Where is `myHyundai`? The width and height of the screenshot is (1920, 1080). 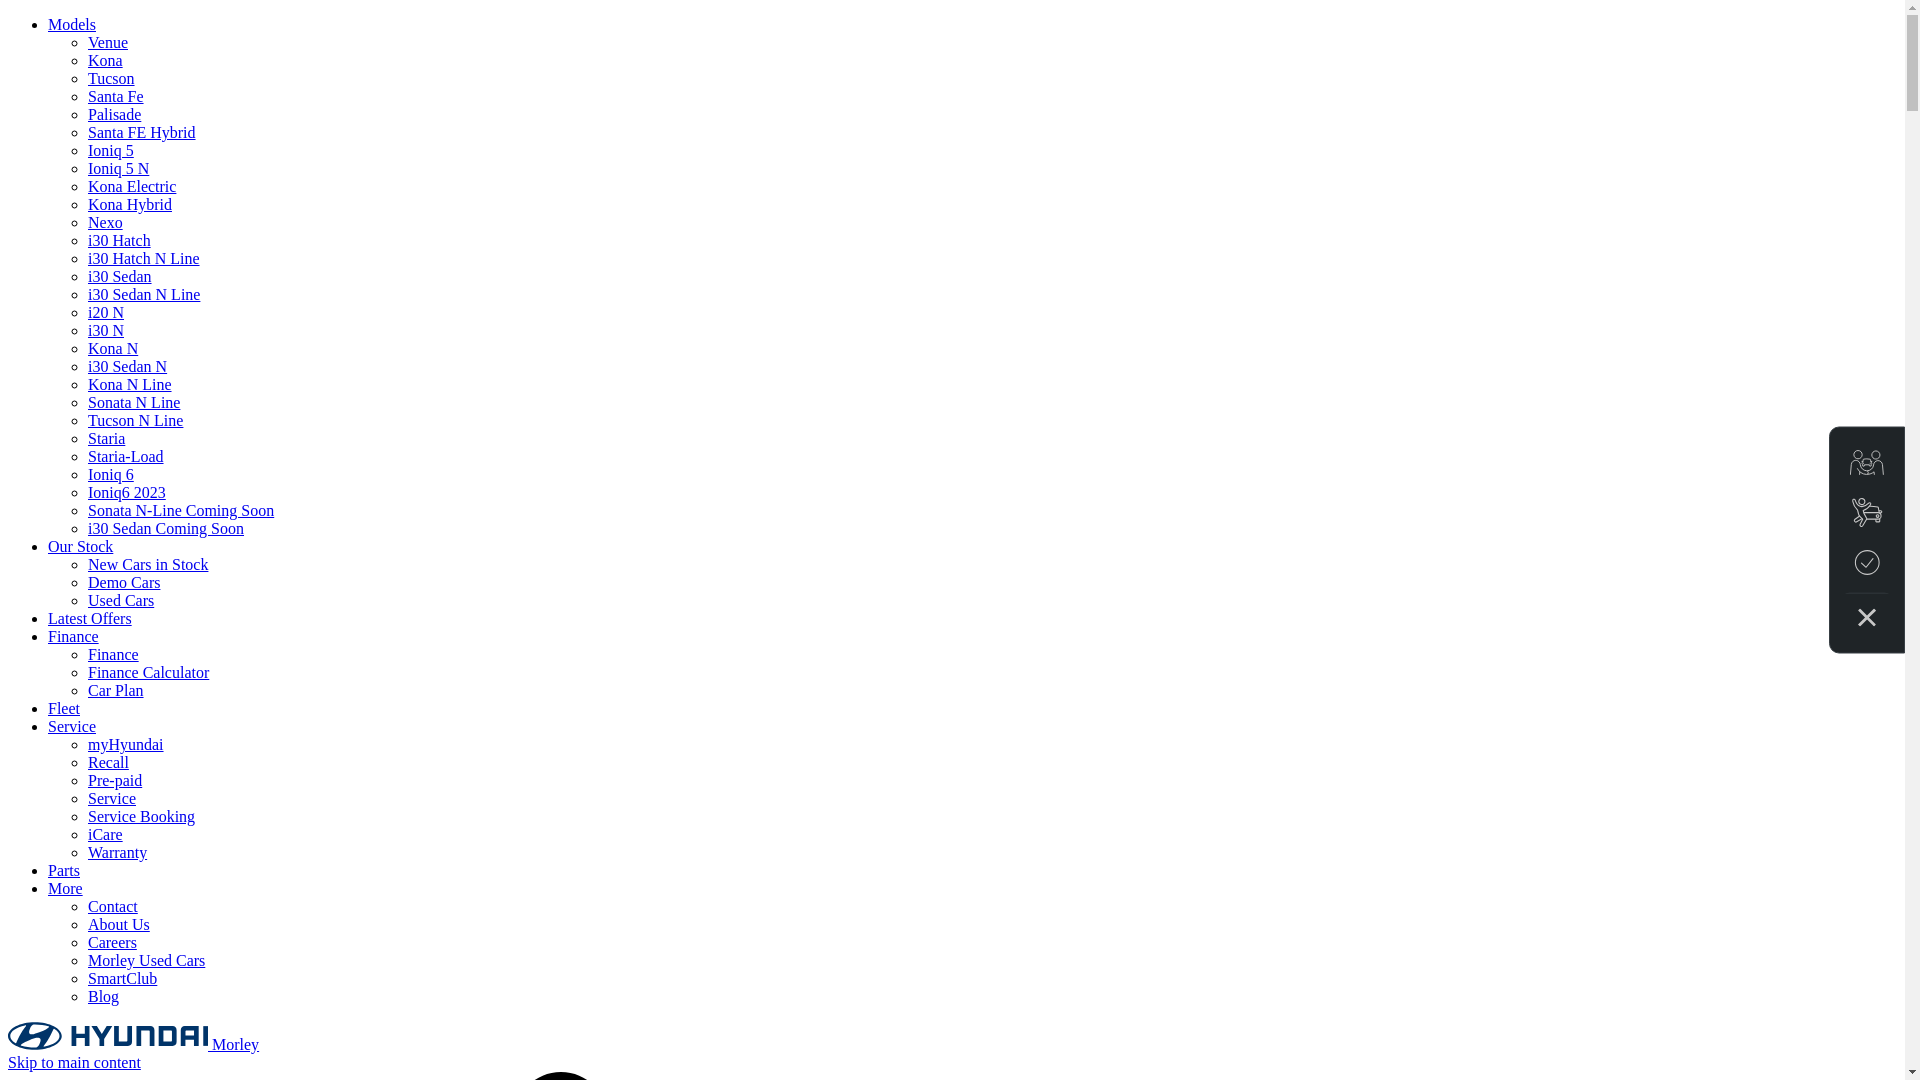 myHyundai is located at coordinates (126, 744).